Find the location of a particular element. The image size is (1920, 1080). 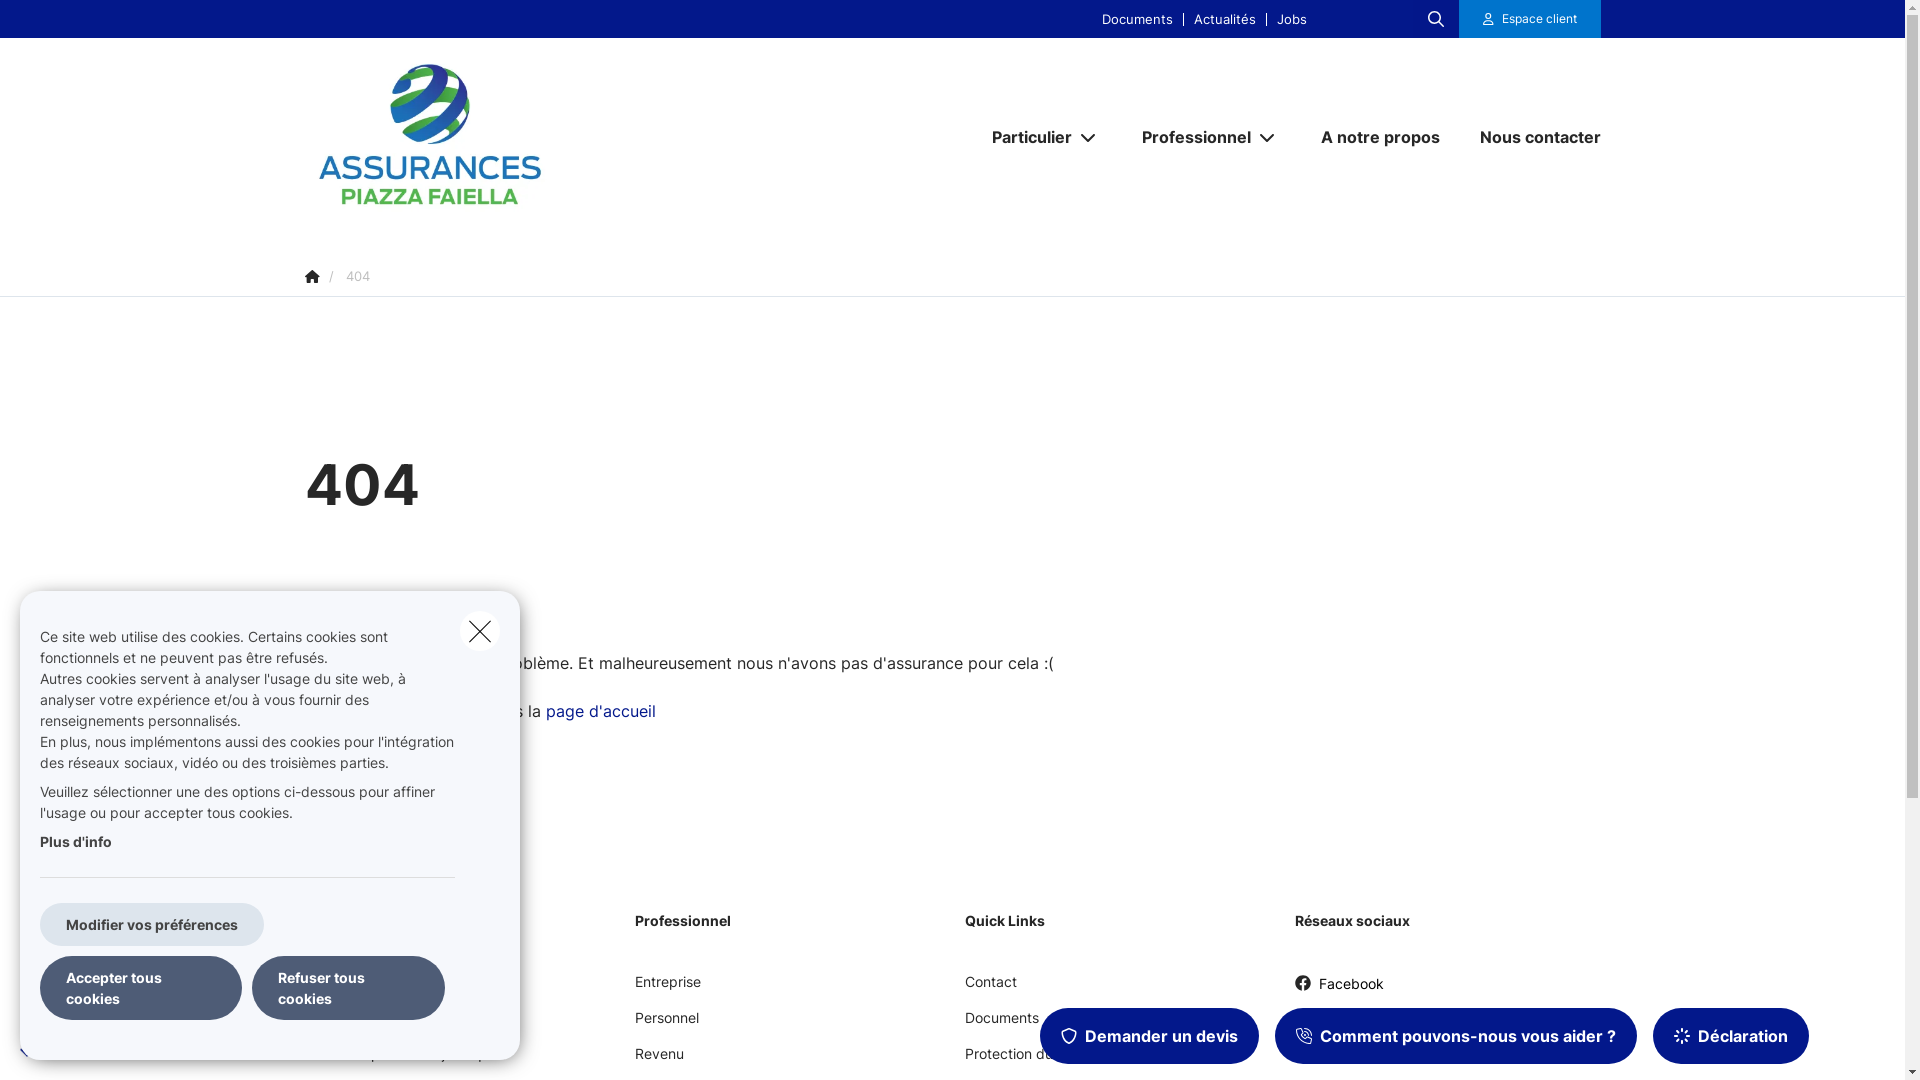

Documents is located at coordinates (1138, 18).